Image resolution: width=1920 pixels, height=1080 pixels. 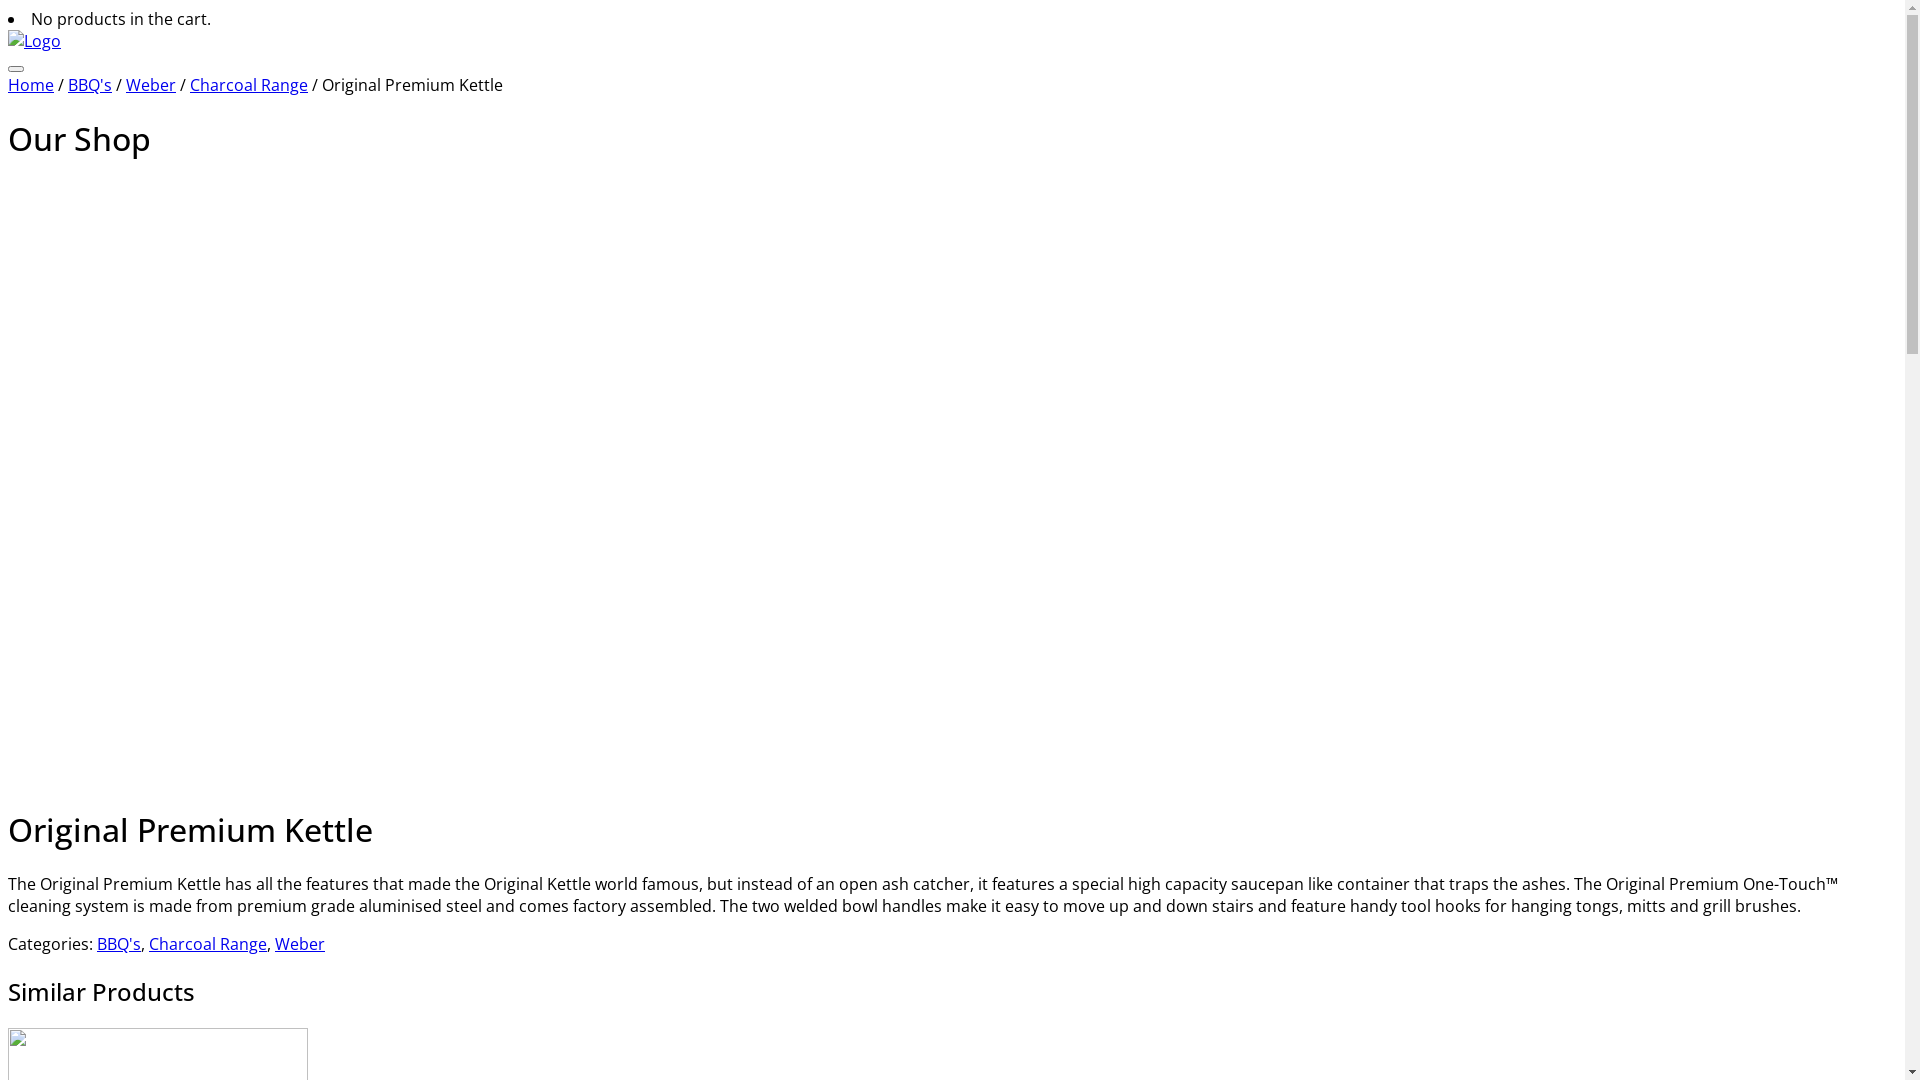 I want to click on BBQ's, so click(x=90, y=85).